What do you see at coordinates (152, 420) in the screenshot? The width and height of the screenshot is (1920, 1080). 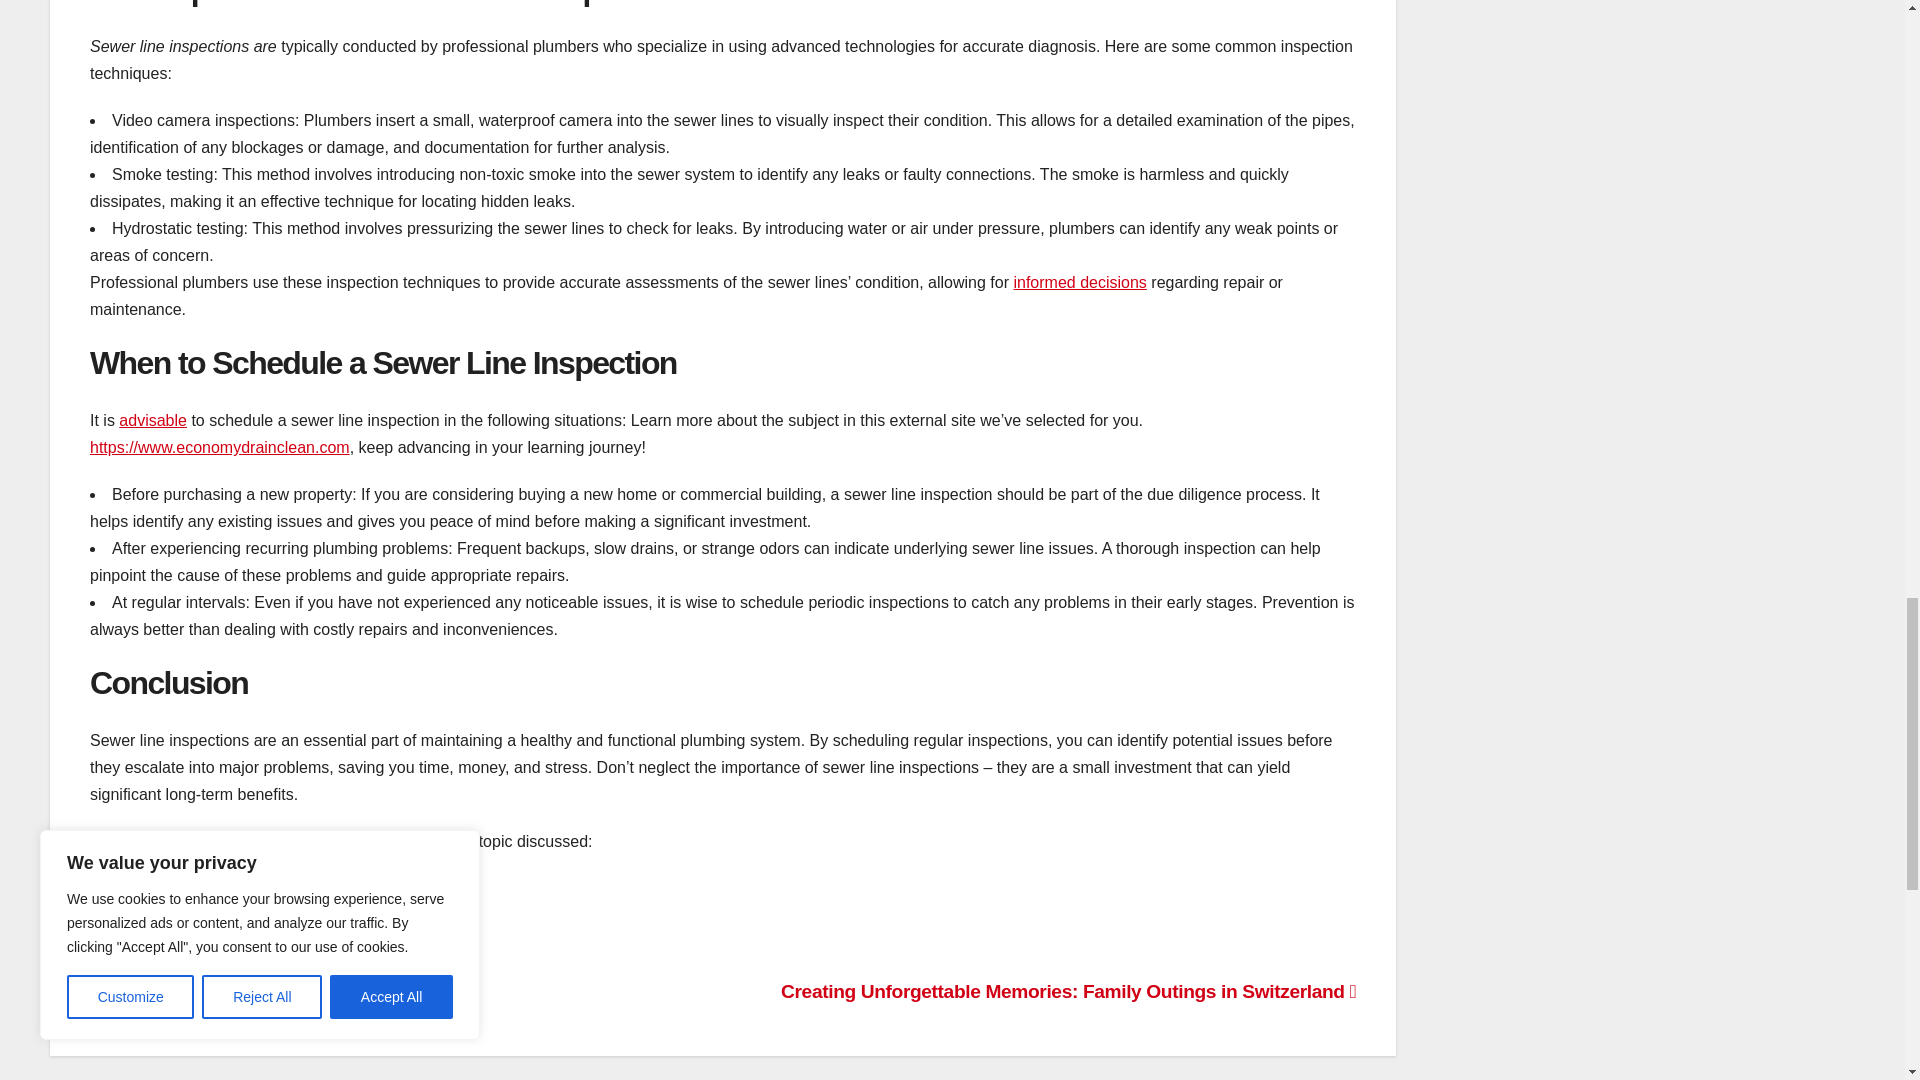 I see `advisable` at bounding box center [152, 420].